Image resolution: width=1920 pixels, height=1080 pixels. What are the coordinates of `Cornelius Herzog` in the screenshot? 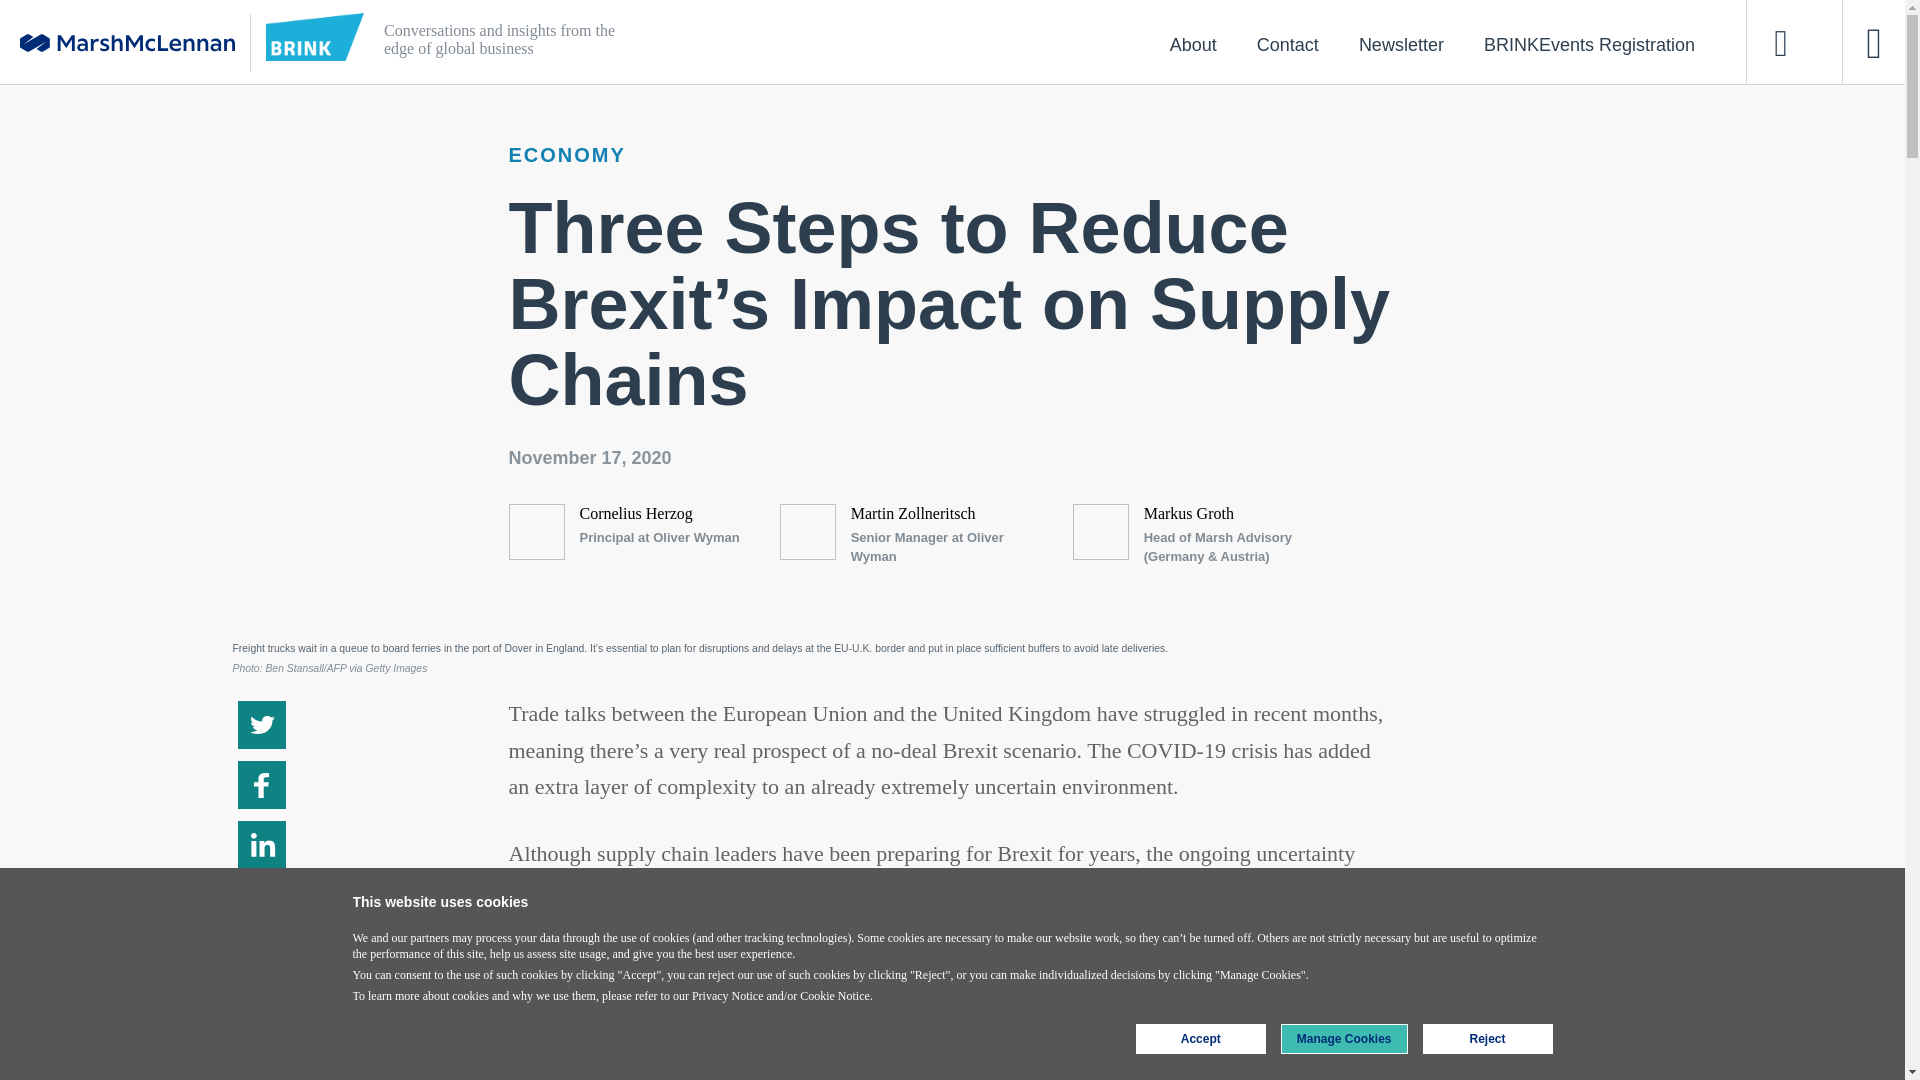 It's located at (636, 513).